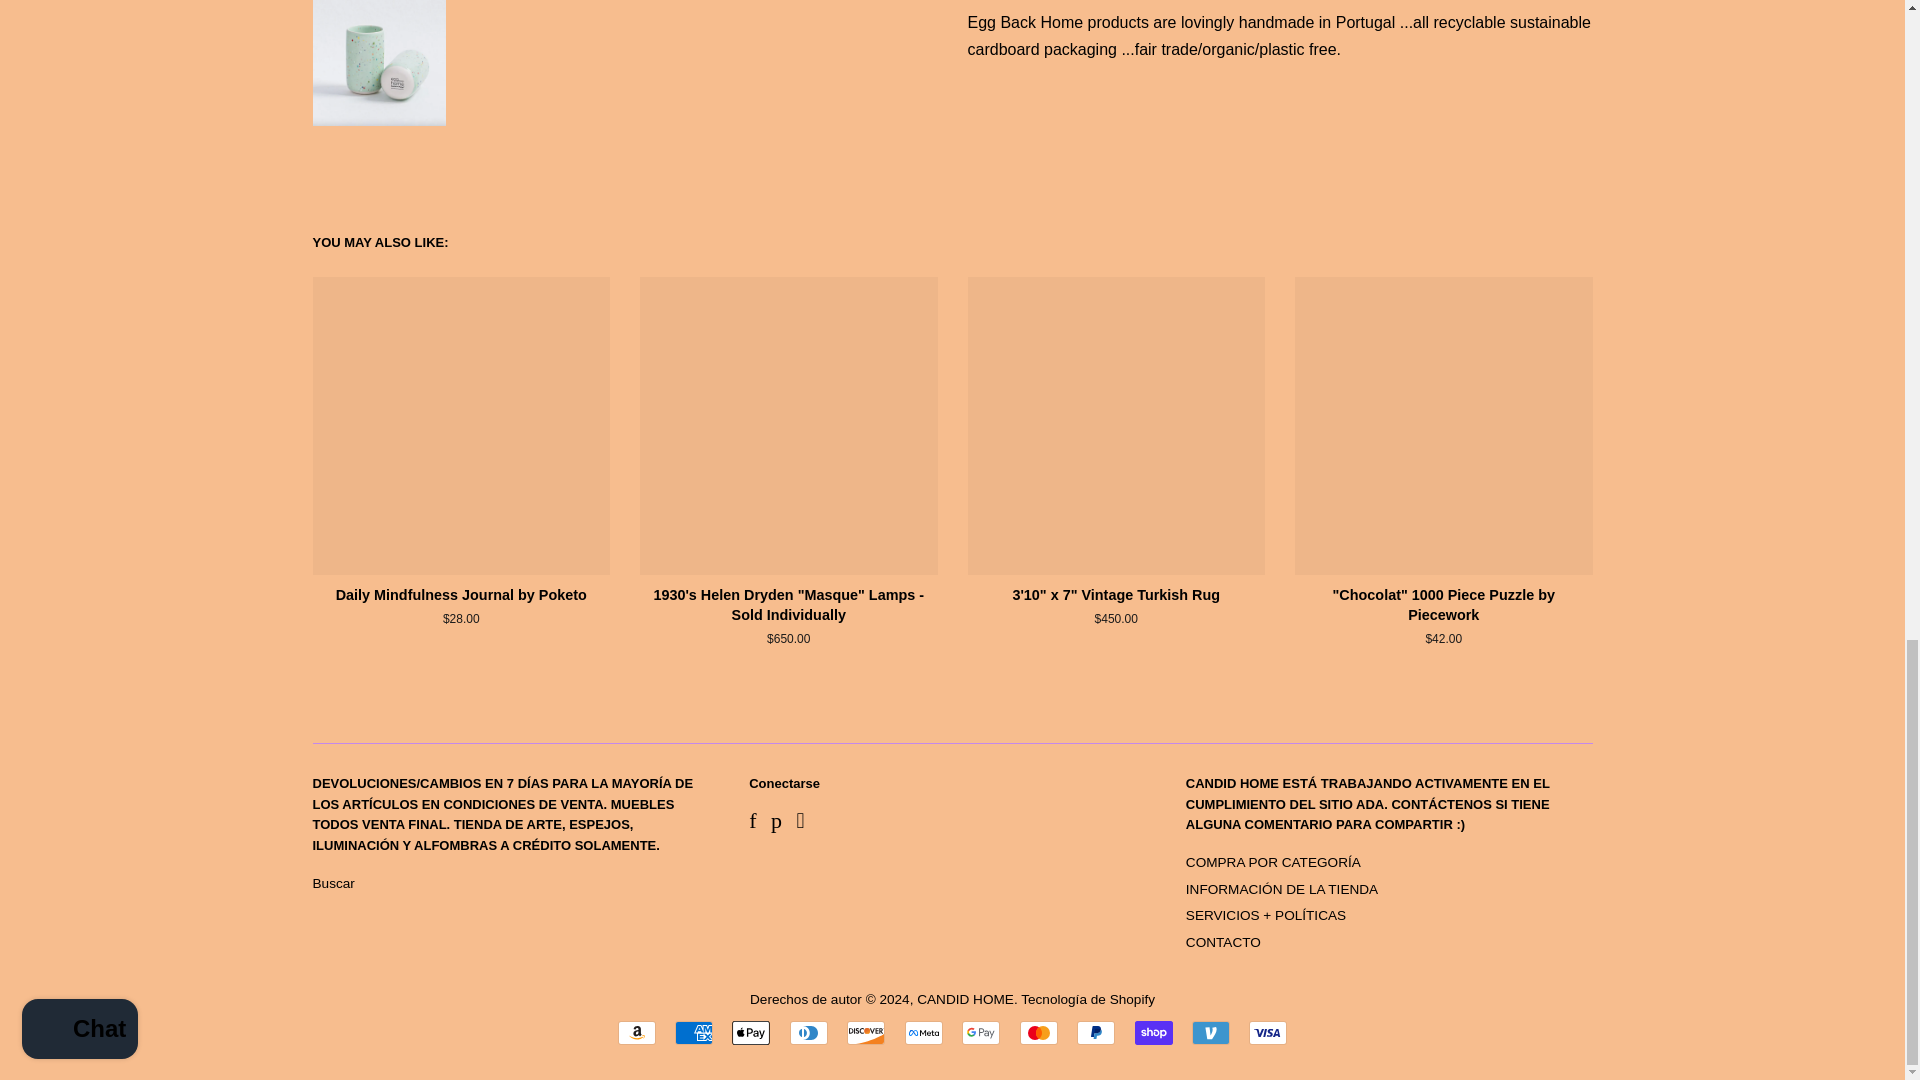  I want to click on Visa, so click(1268, 1032).